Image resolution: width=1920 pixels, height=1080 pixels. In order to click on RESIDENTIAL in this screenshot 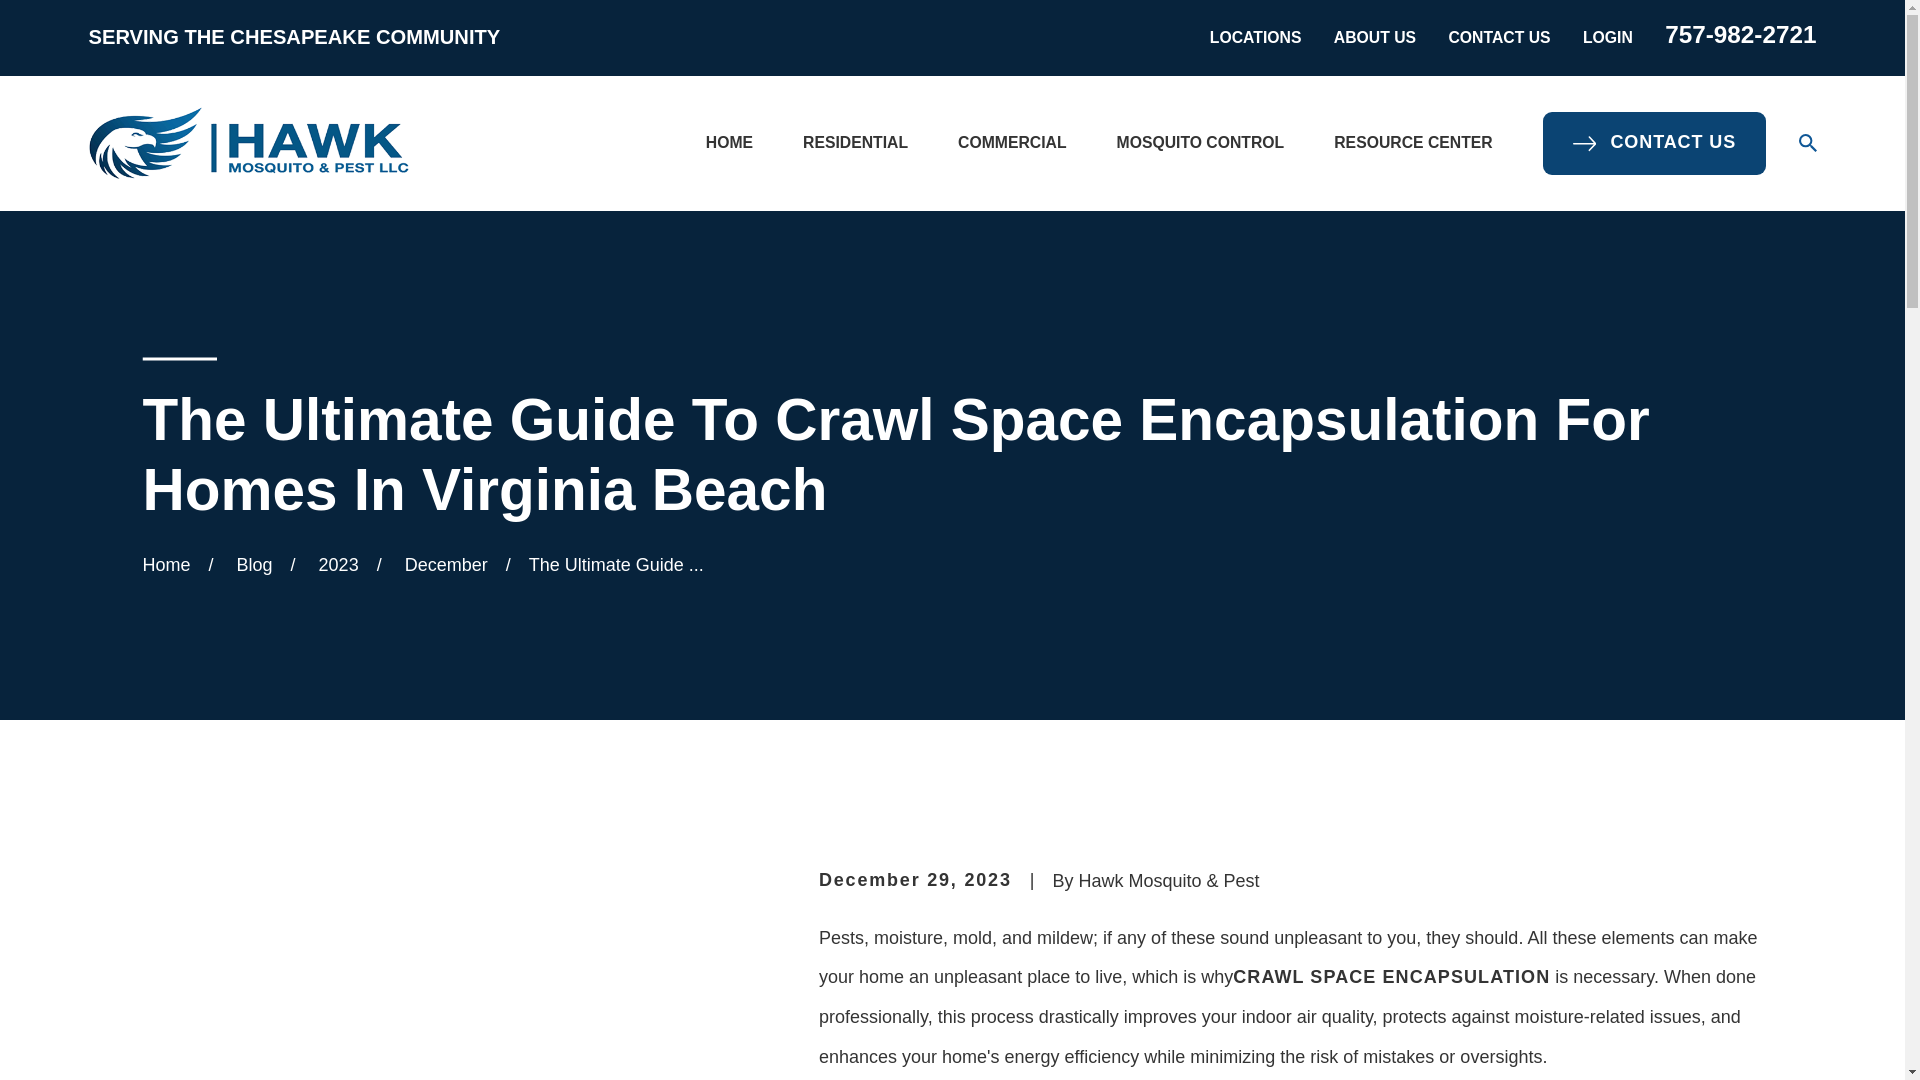, I will do `click(855, 142)`.